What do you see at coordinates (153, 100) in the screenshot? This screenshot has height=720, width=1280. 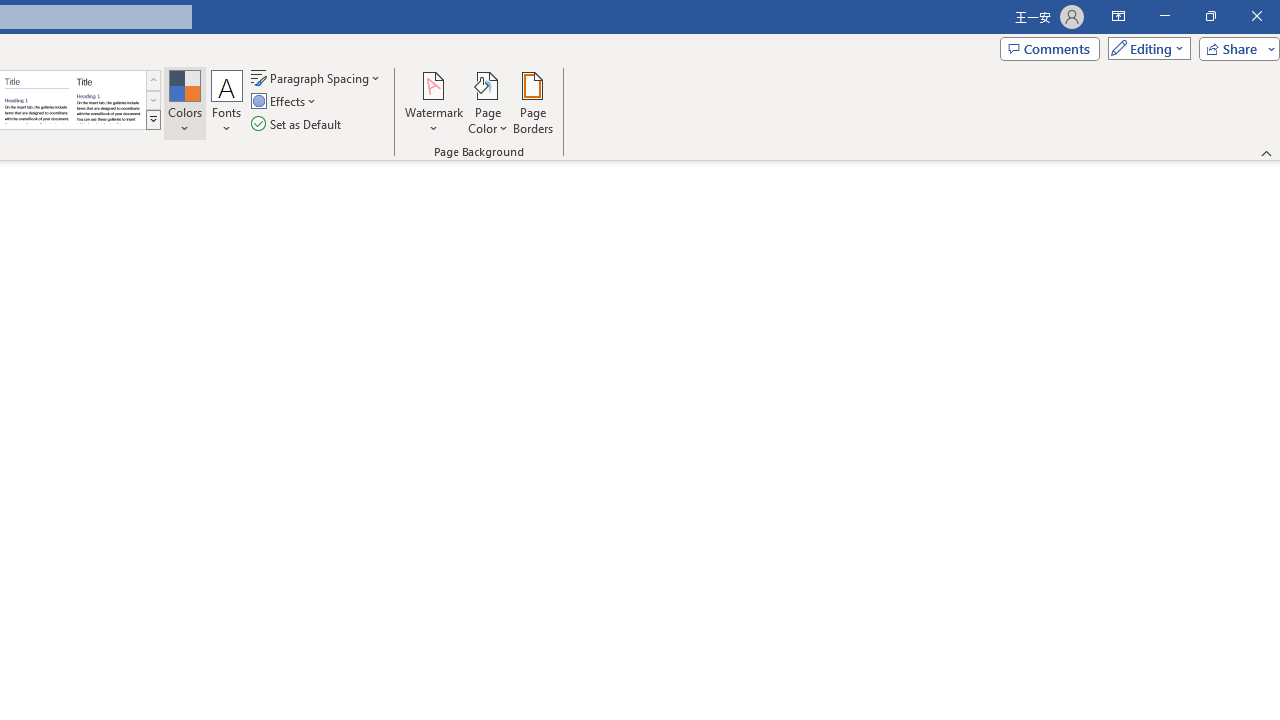 I see `Row Down` at bounding box center [153, 100].